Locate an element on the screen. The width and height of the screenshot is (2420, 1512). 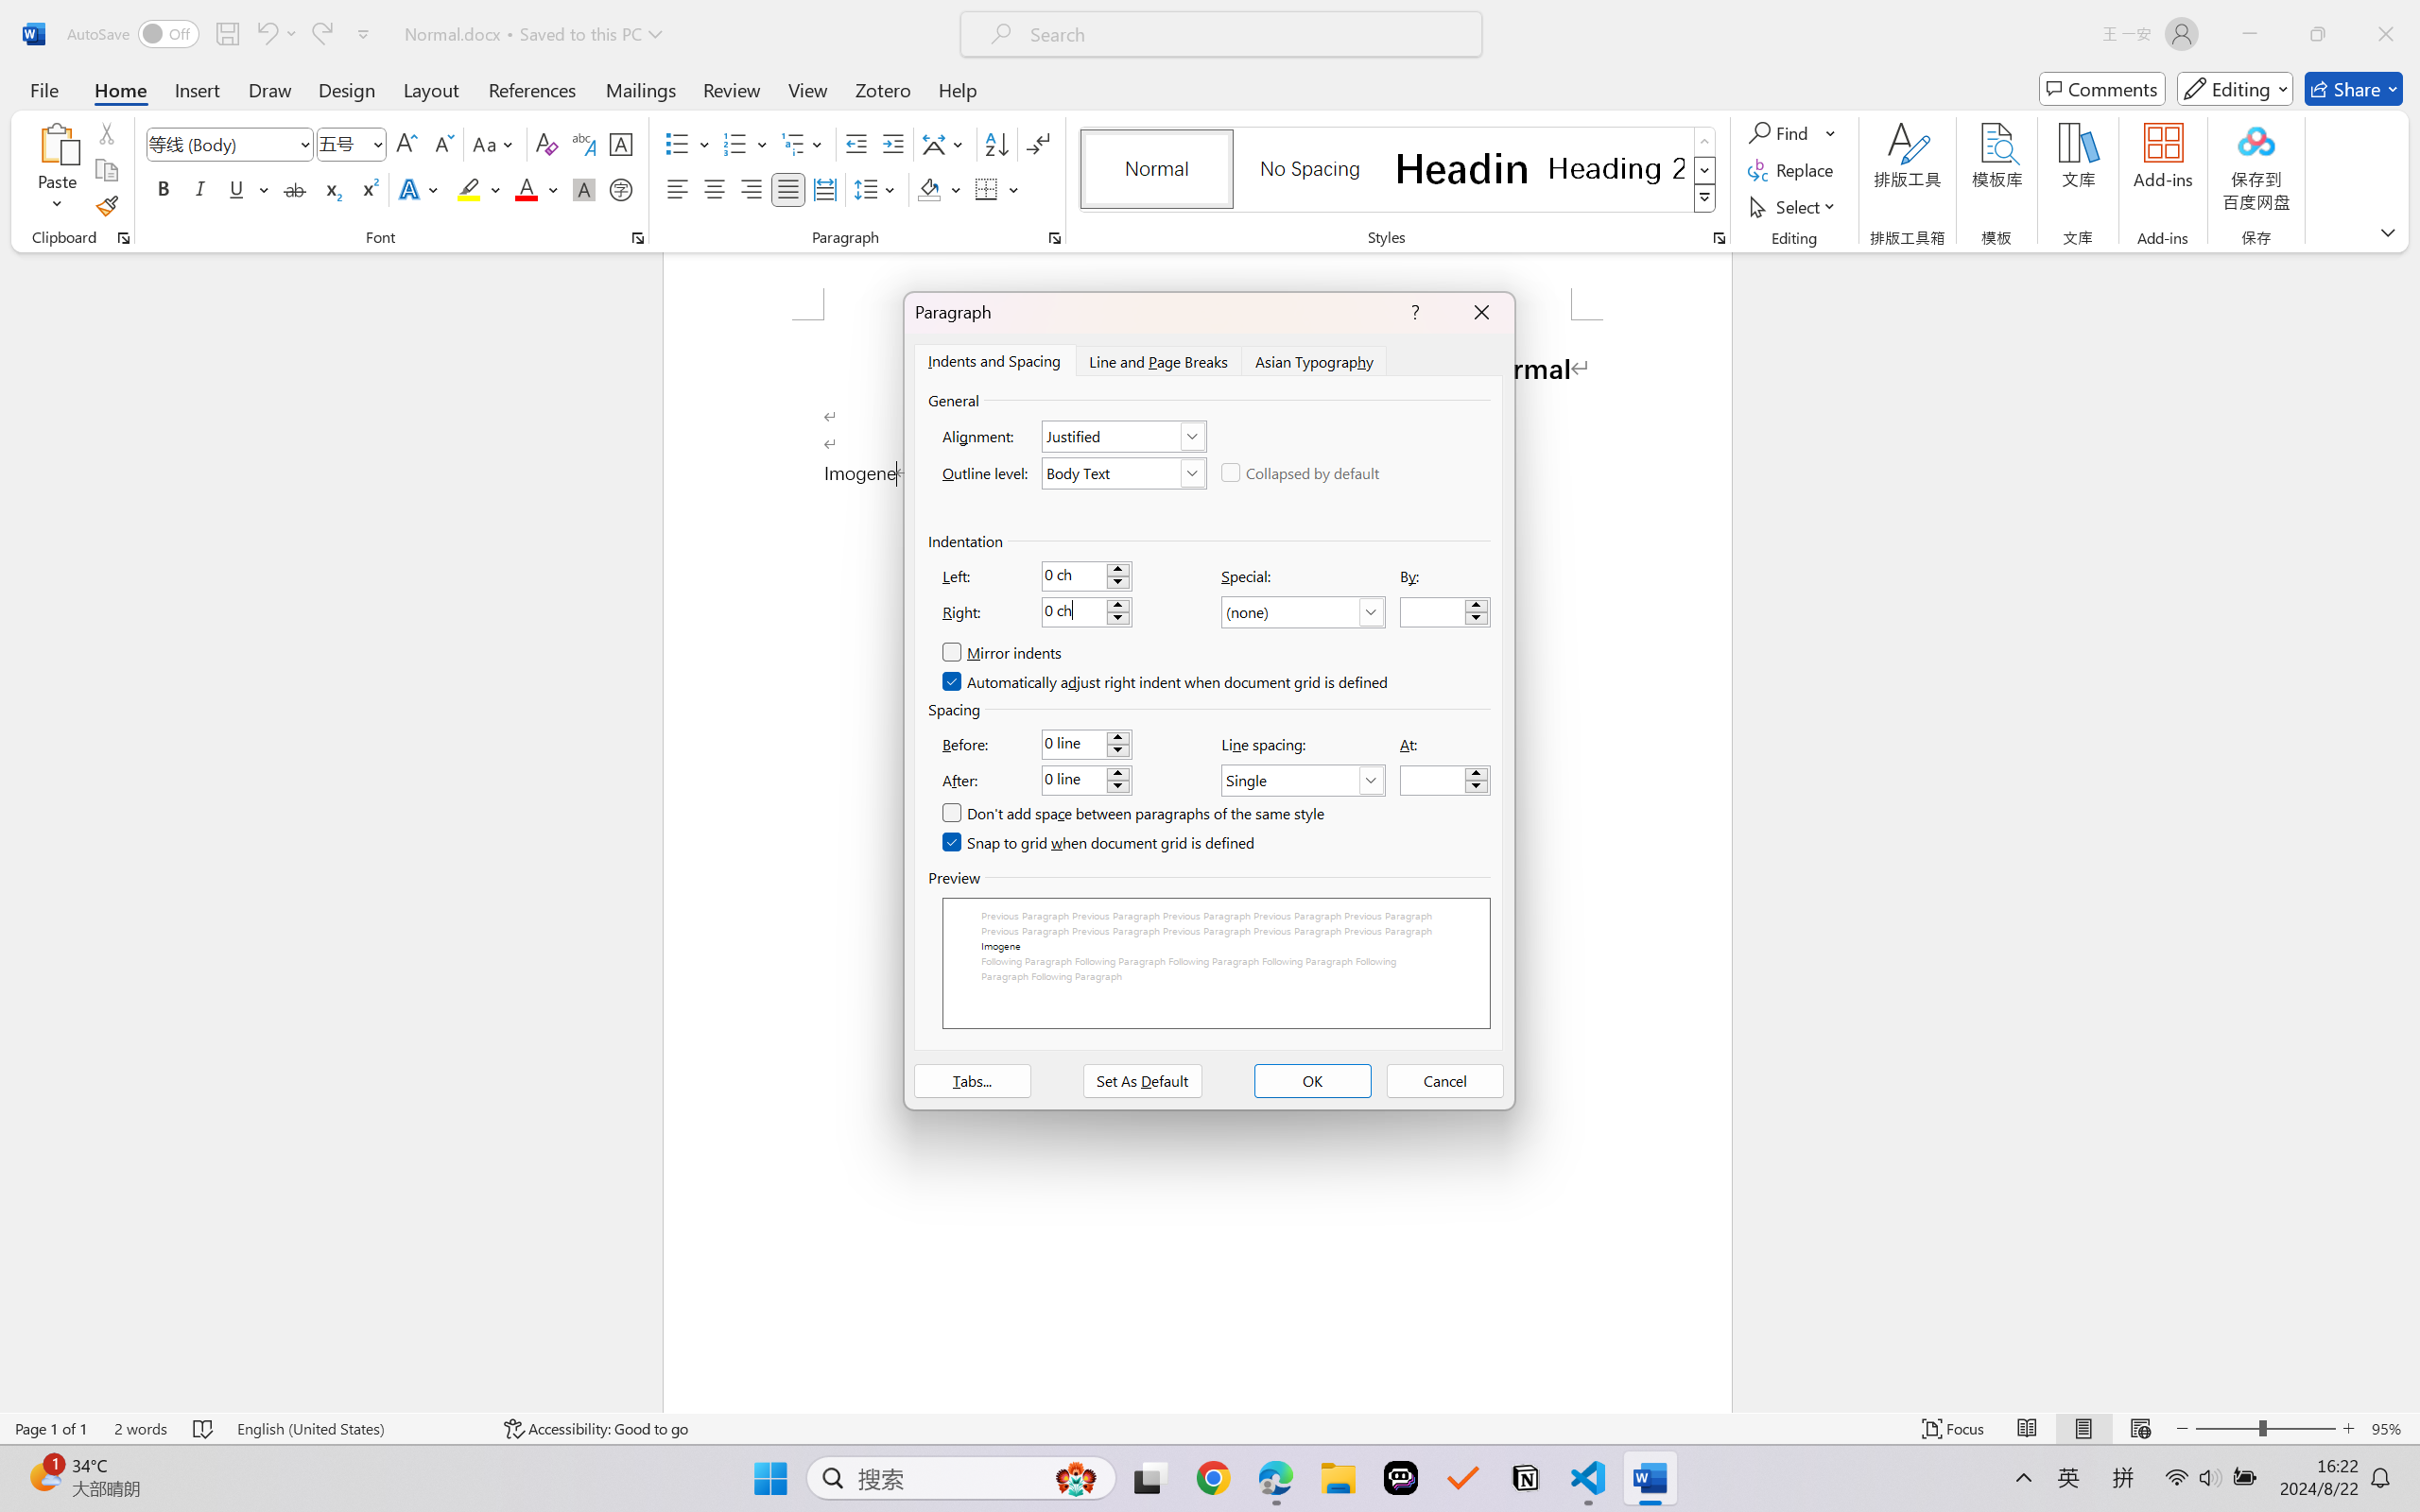
Open is located at coordinates (376, 144).